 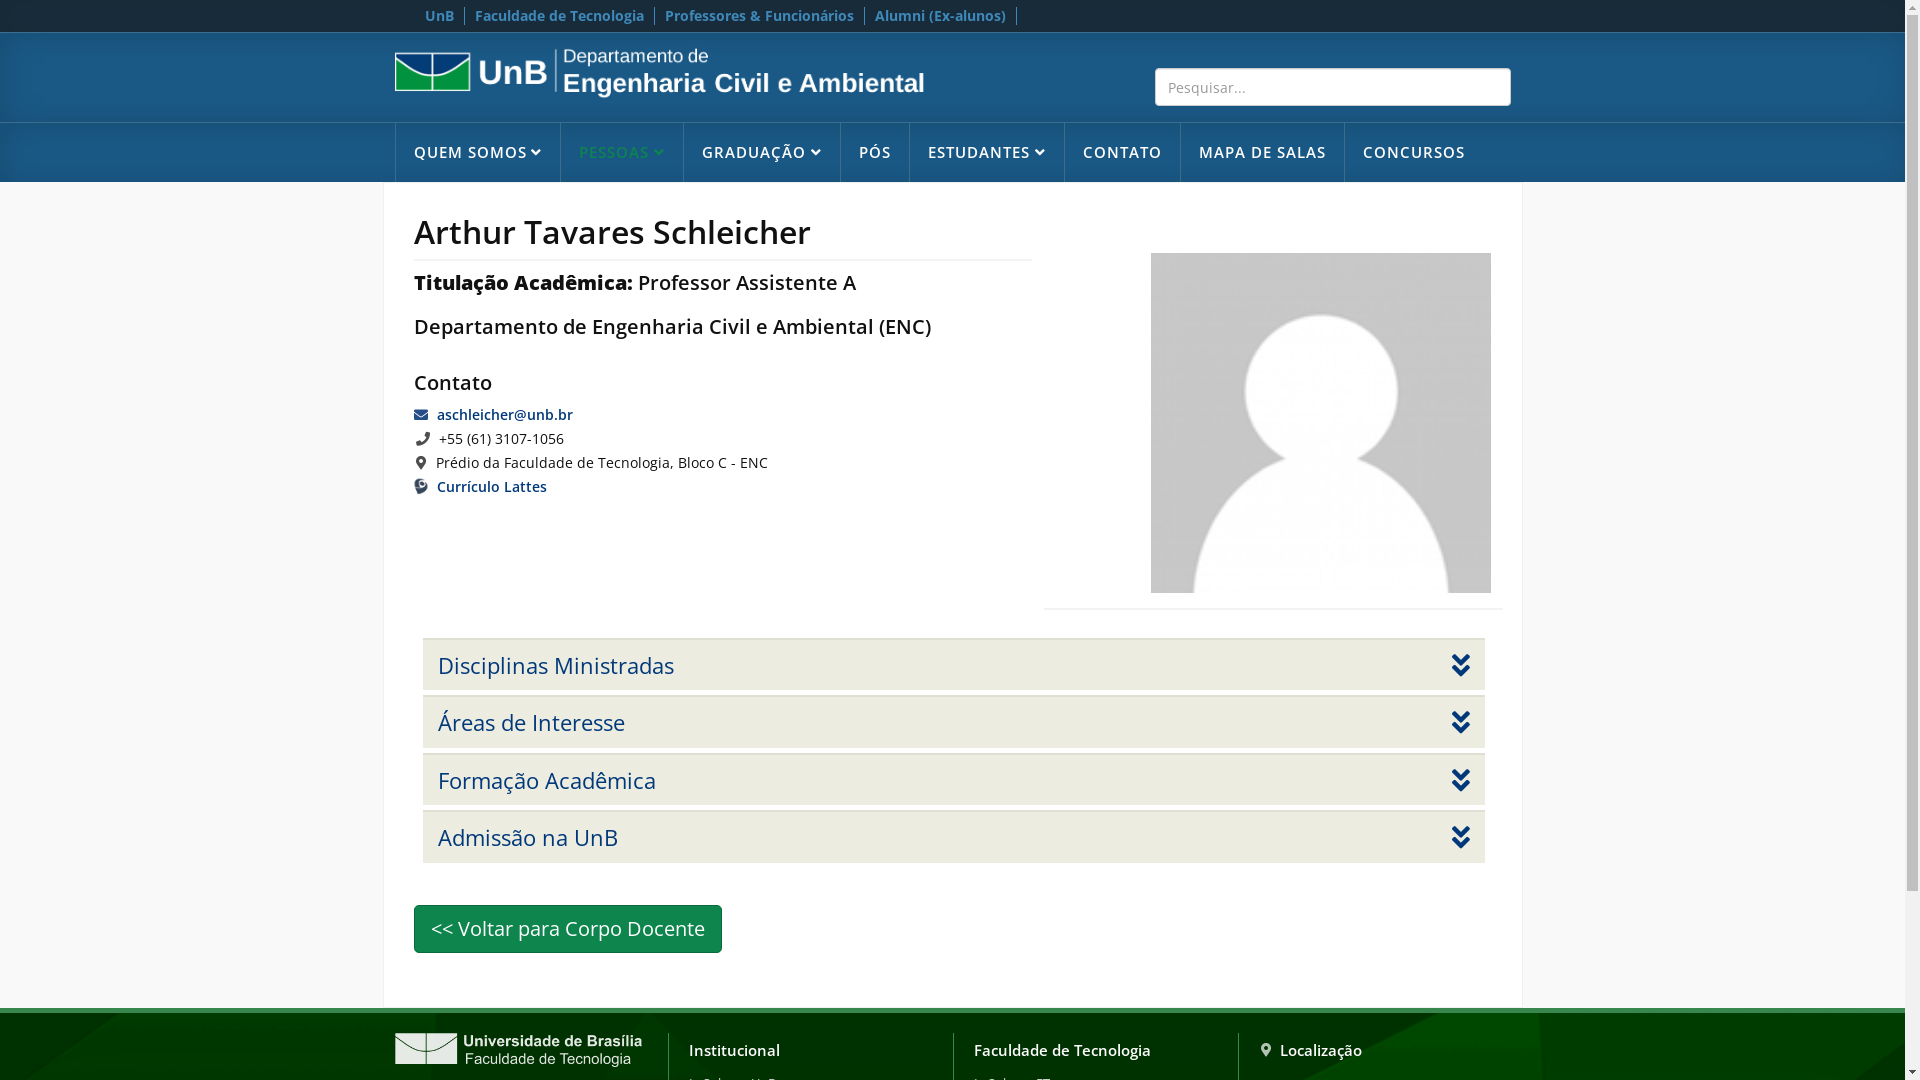 I want to click on CONCURSOS, so click(x=1414, y=152).